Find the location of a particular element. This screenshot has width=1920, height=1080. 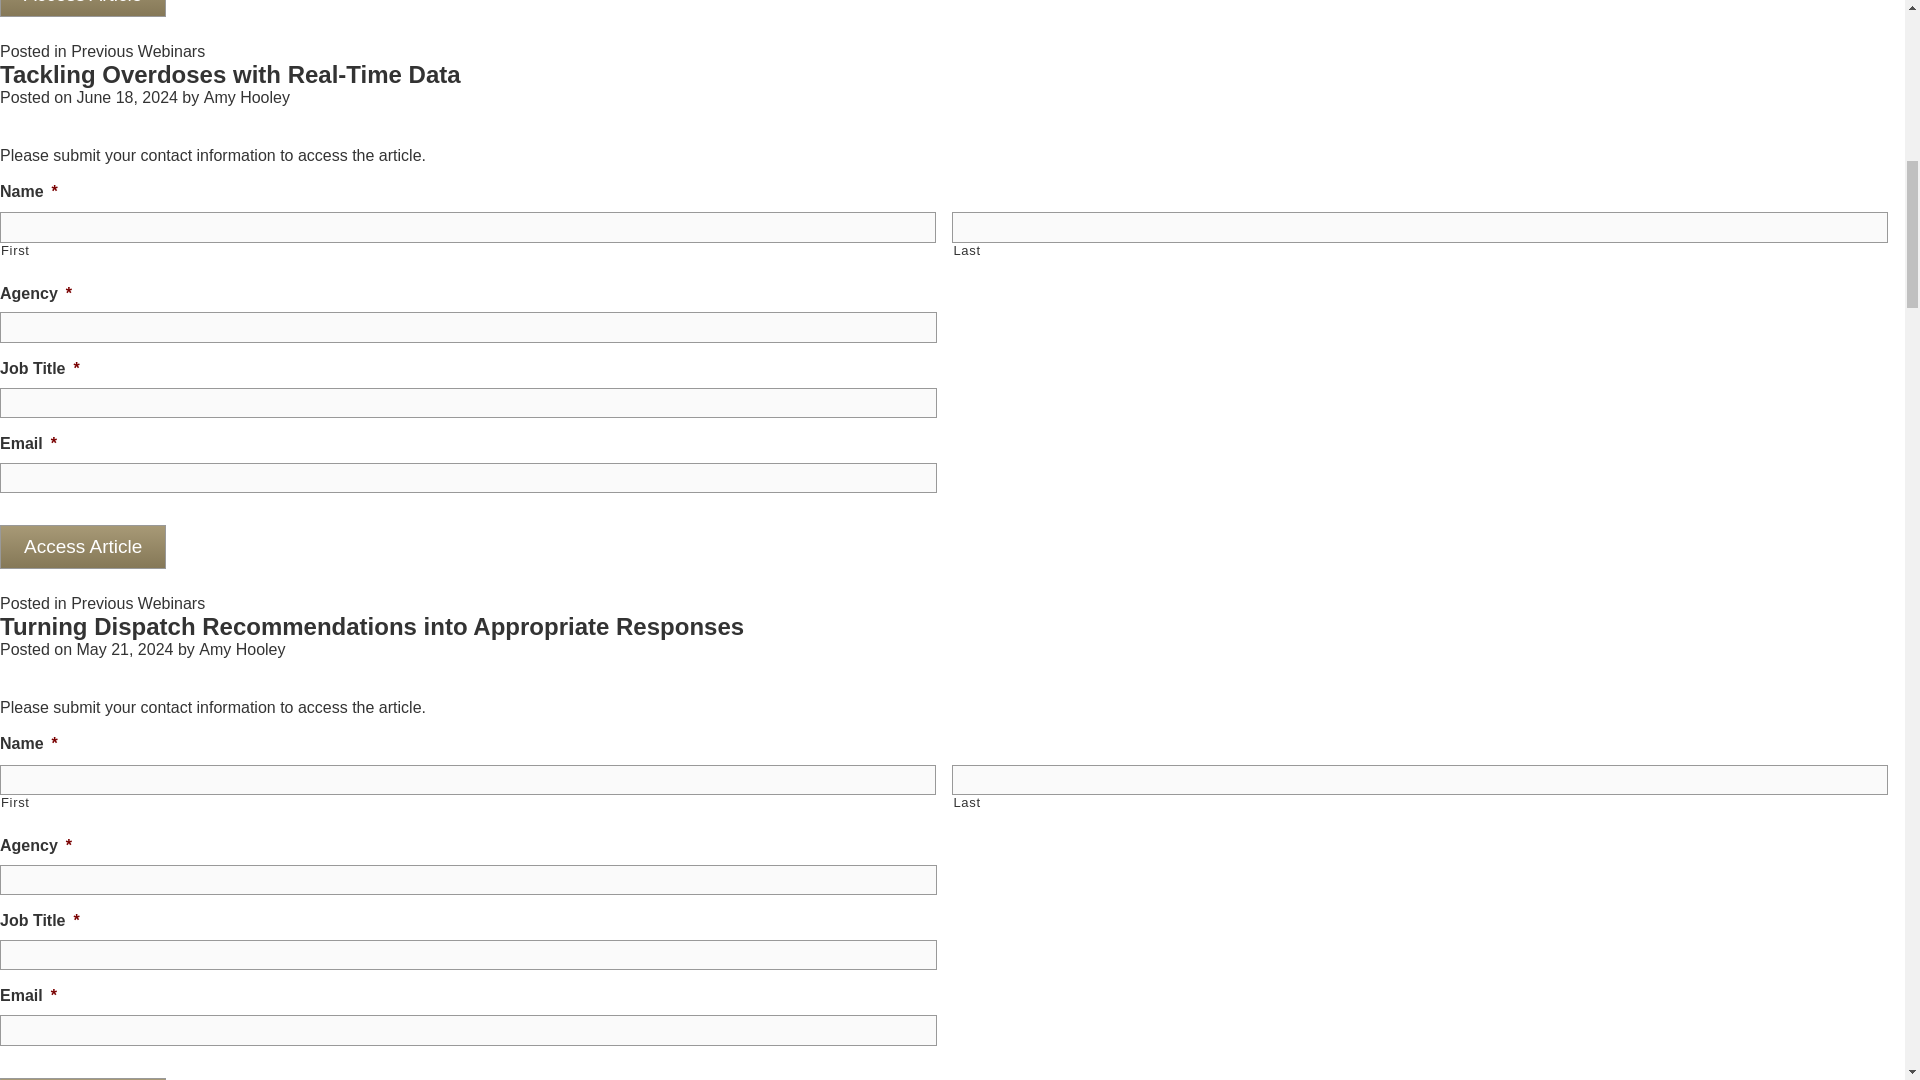

Previous Webinars is located at coordinates (138, 604).